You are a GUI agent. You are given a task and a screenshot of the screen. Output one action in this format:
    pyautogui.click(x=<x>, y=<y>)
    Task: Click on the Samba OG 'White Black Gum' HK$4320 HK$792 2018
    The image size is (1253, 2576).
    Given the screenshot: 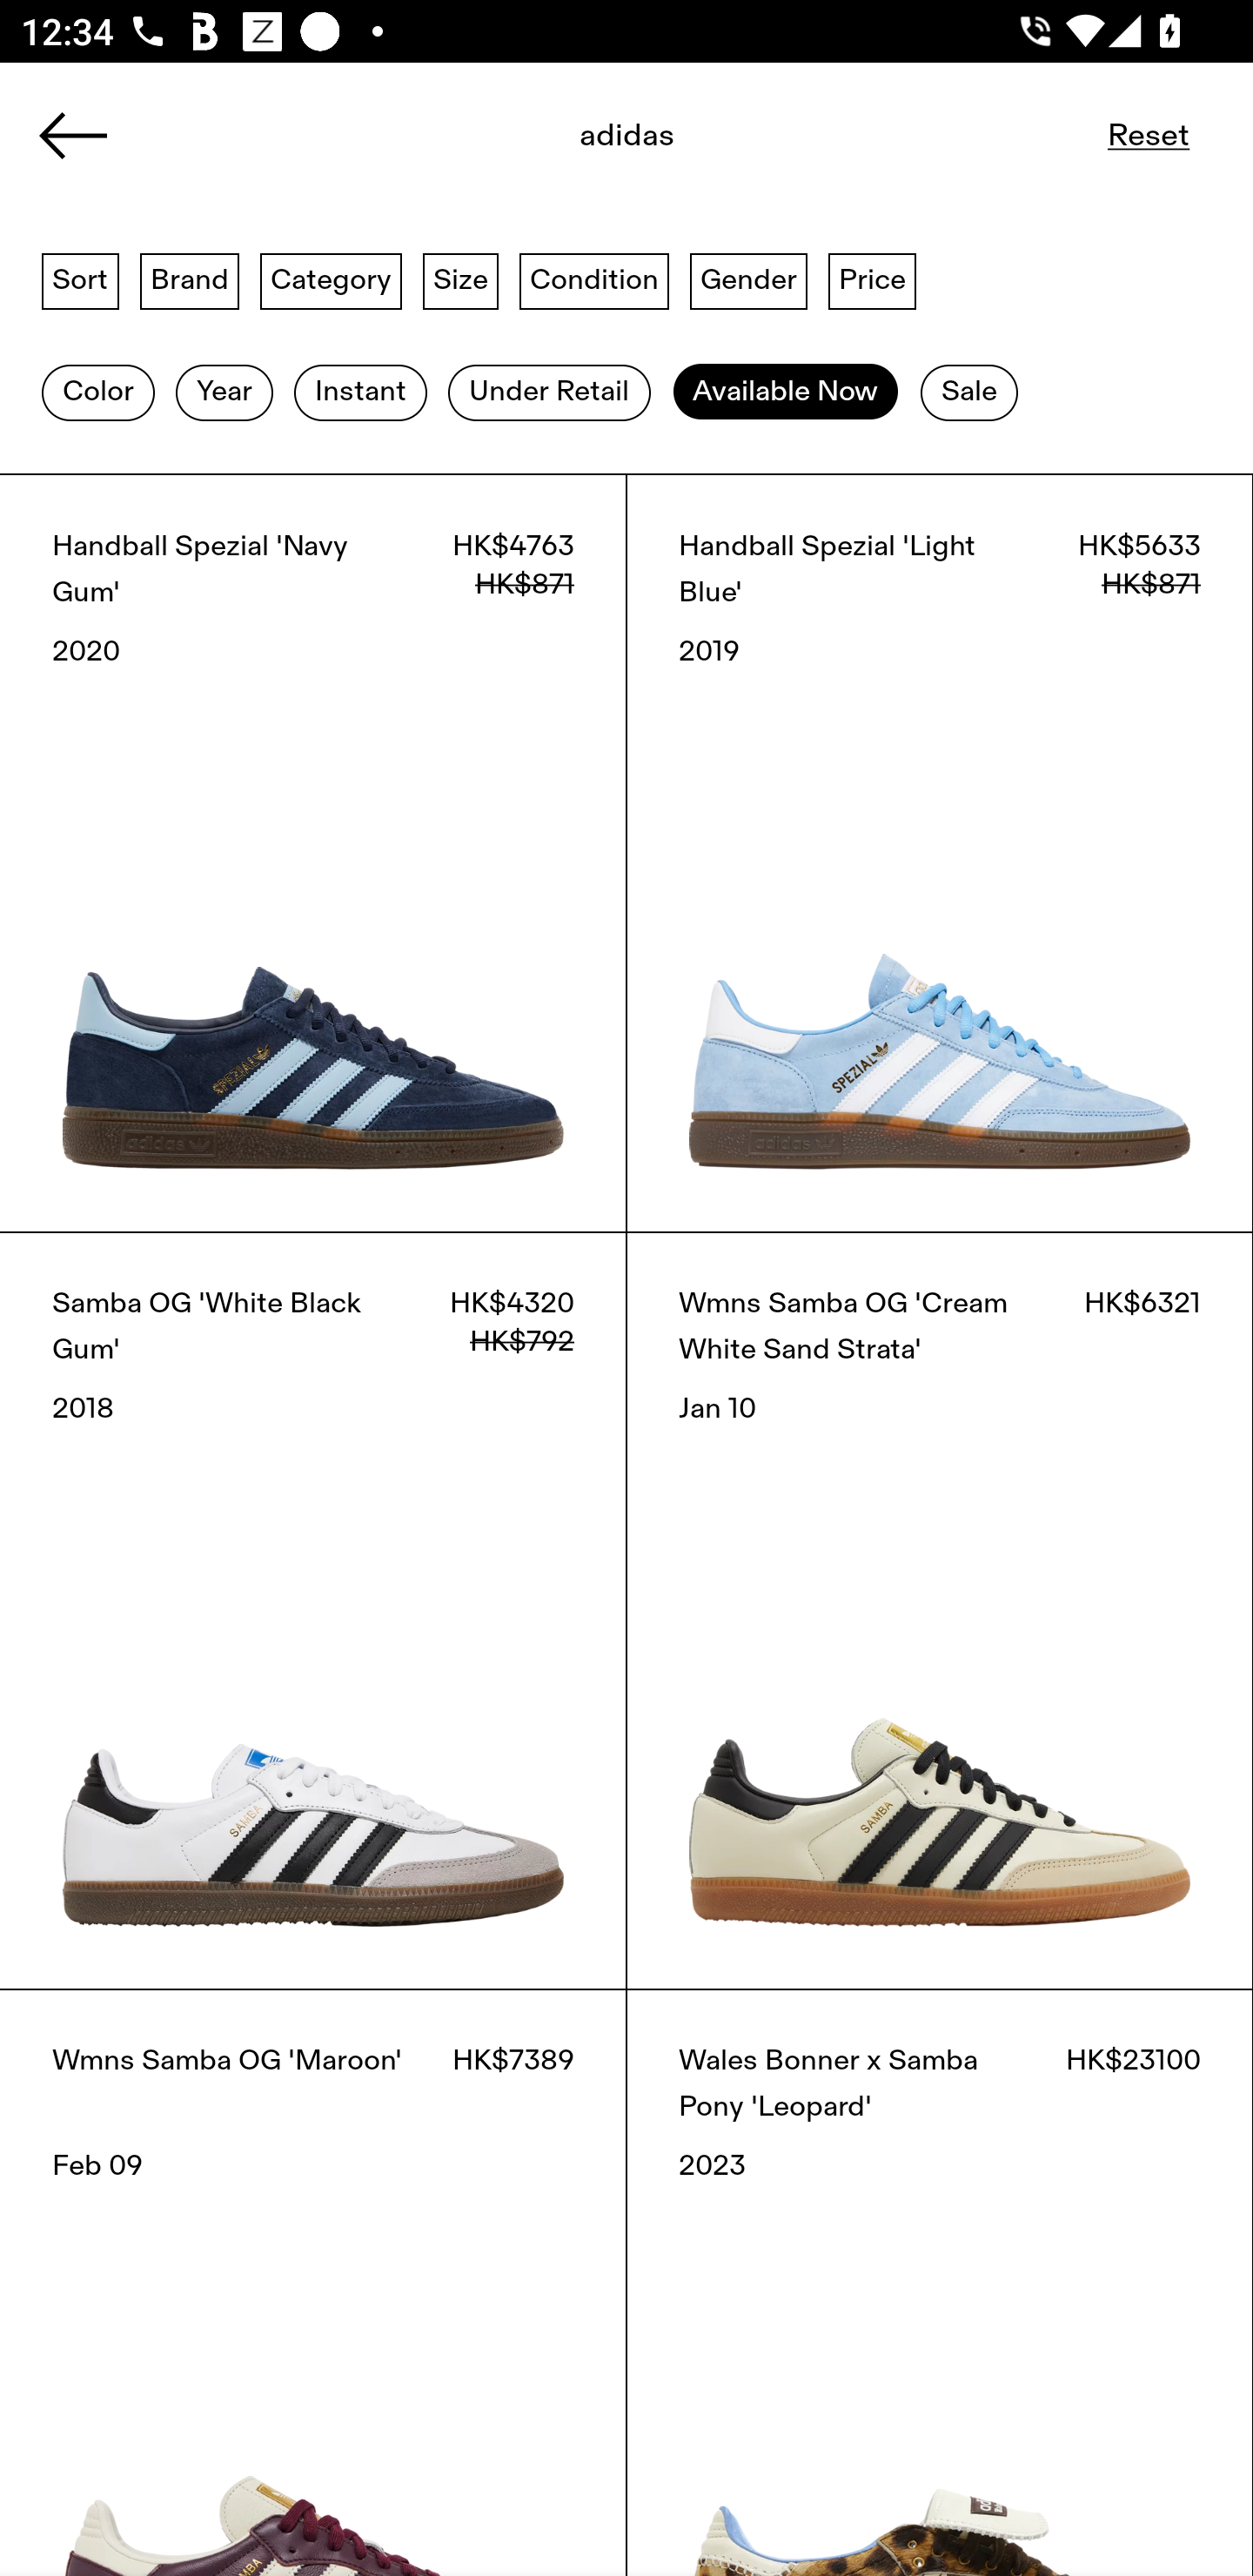 What is the action you would take?
    pyautogui.click(x=313, y=1610)
    